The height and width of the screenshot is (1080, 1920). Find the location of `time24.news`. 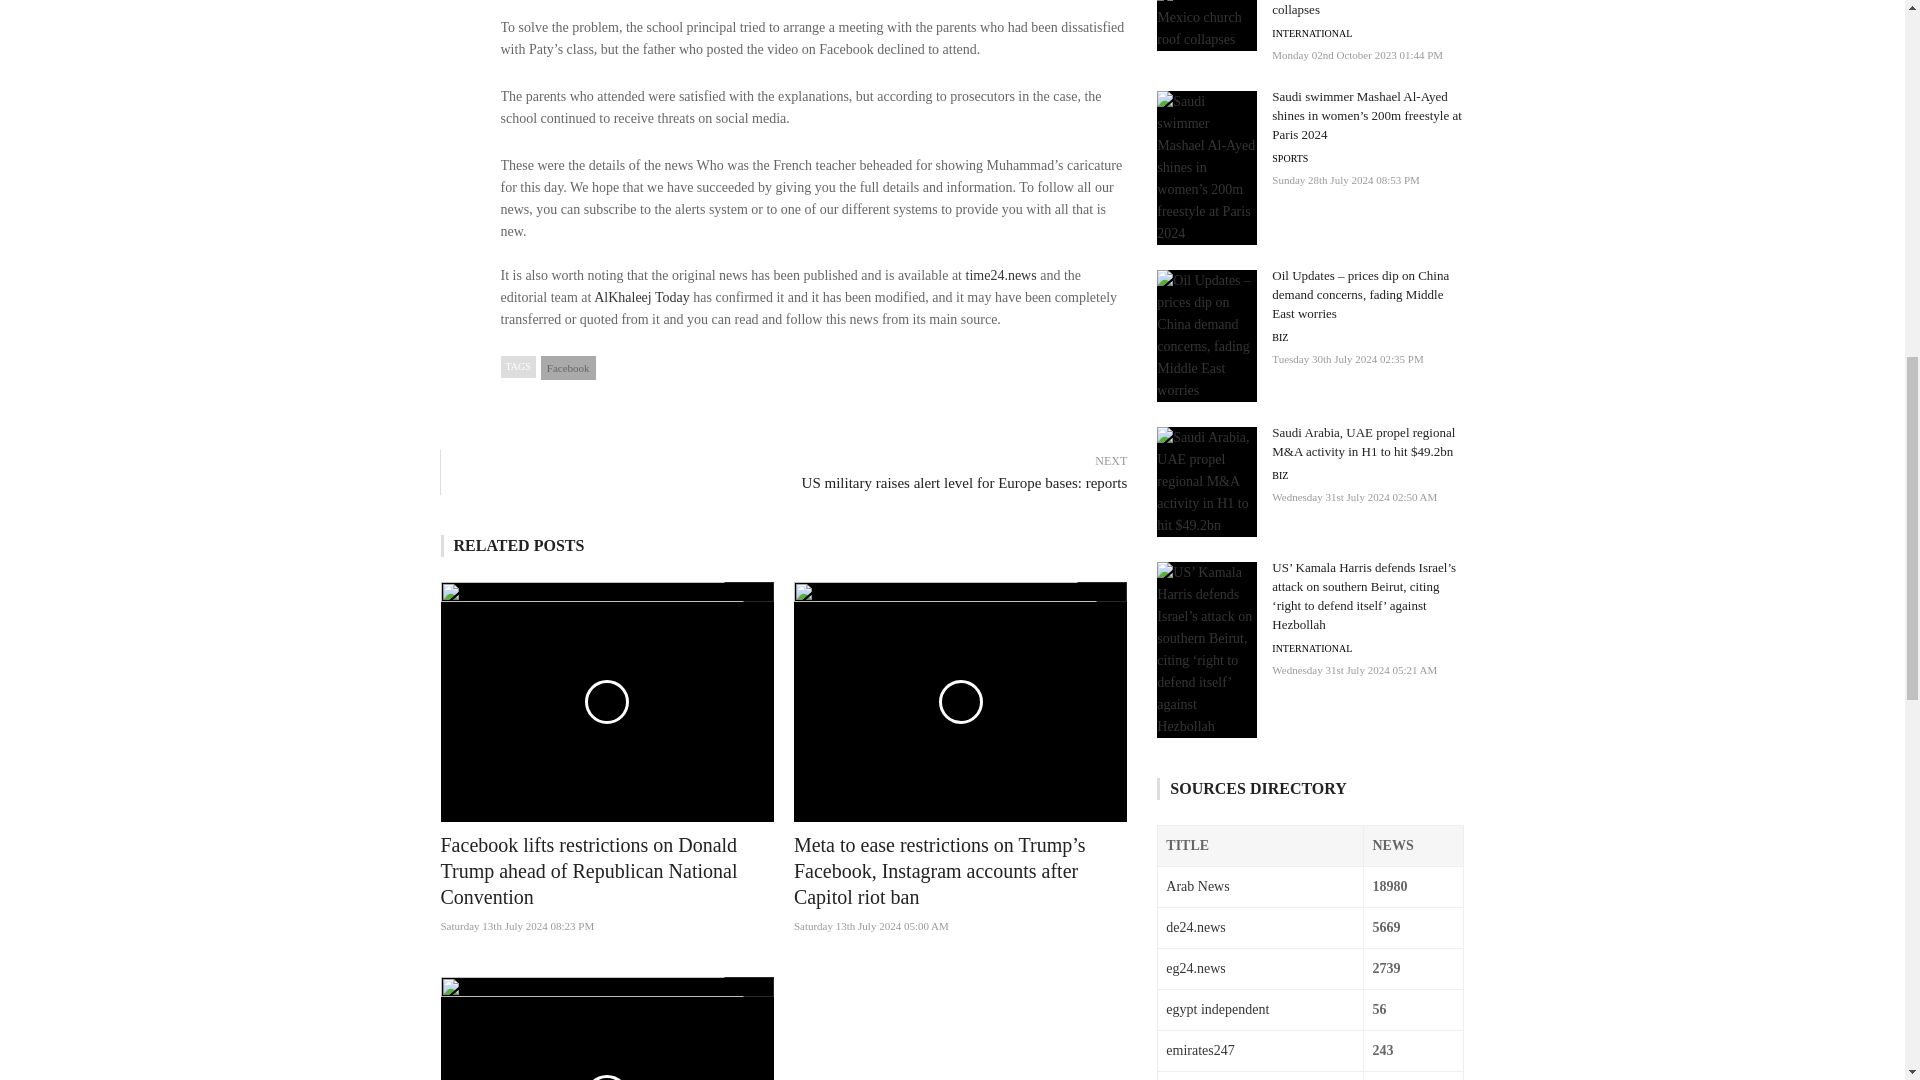

time24.news is located at coordinates (1000, 274).